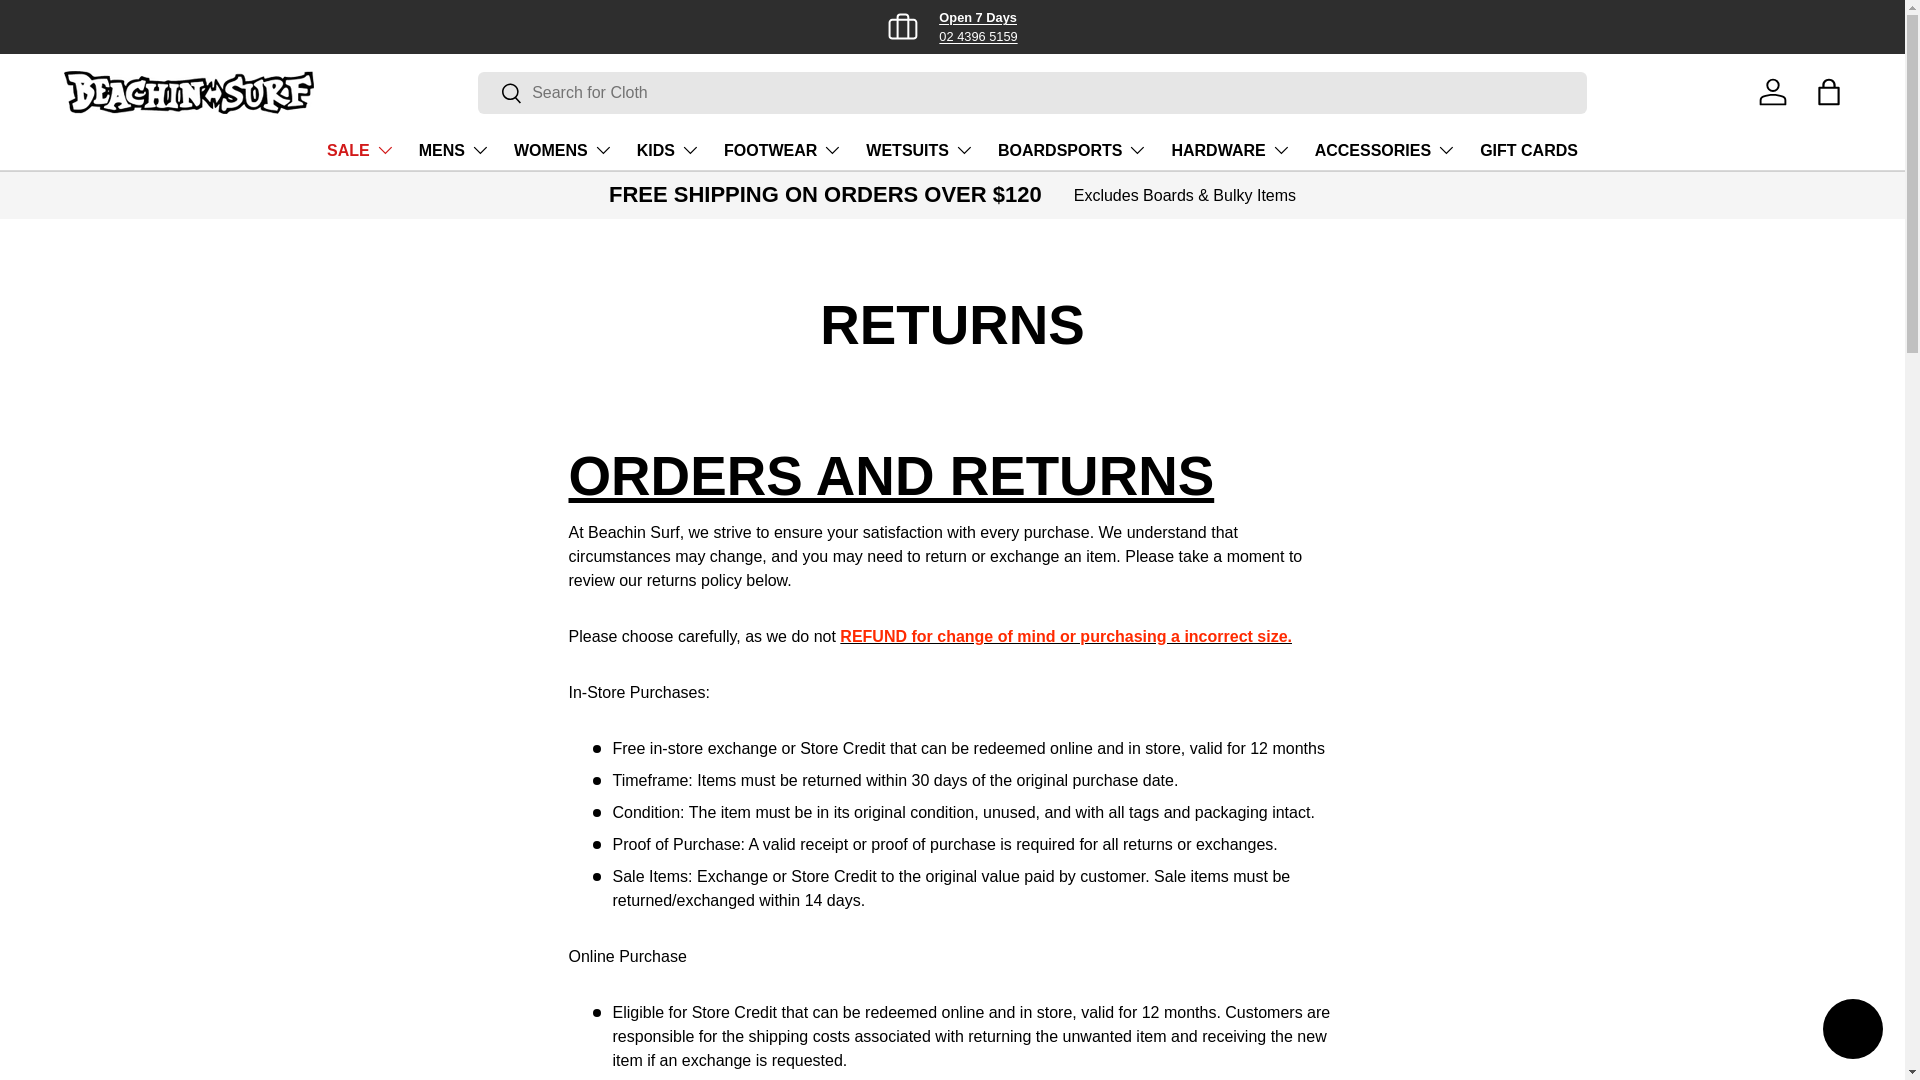 This screenshot has width=1920, height=1080. What do you see at coordinates (360, 149) in the screenshot?
I see `SALE` at bounding box center [360, 149].